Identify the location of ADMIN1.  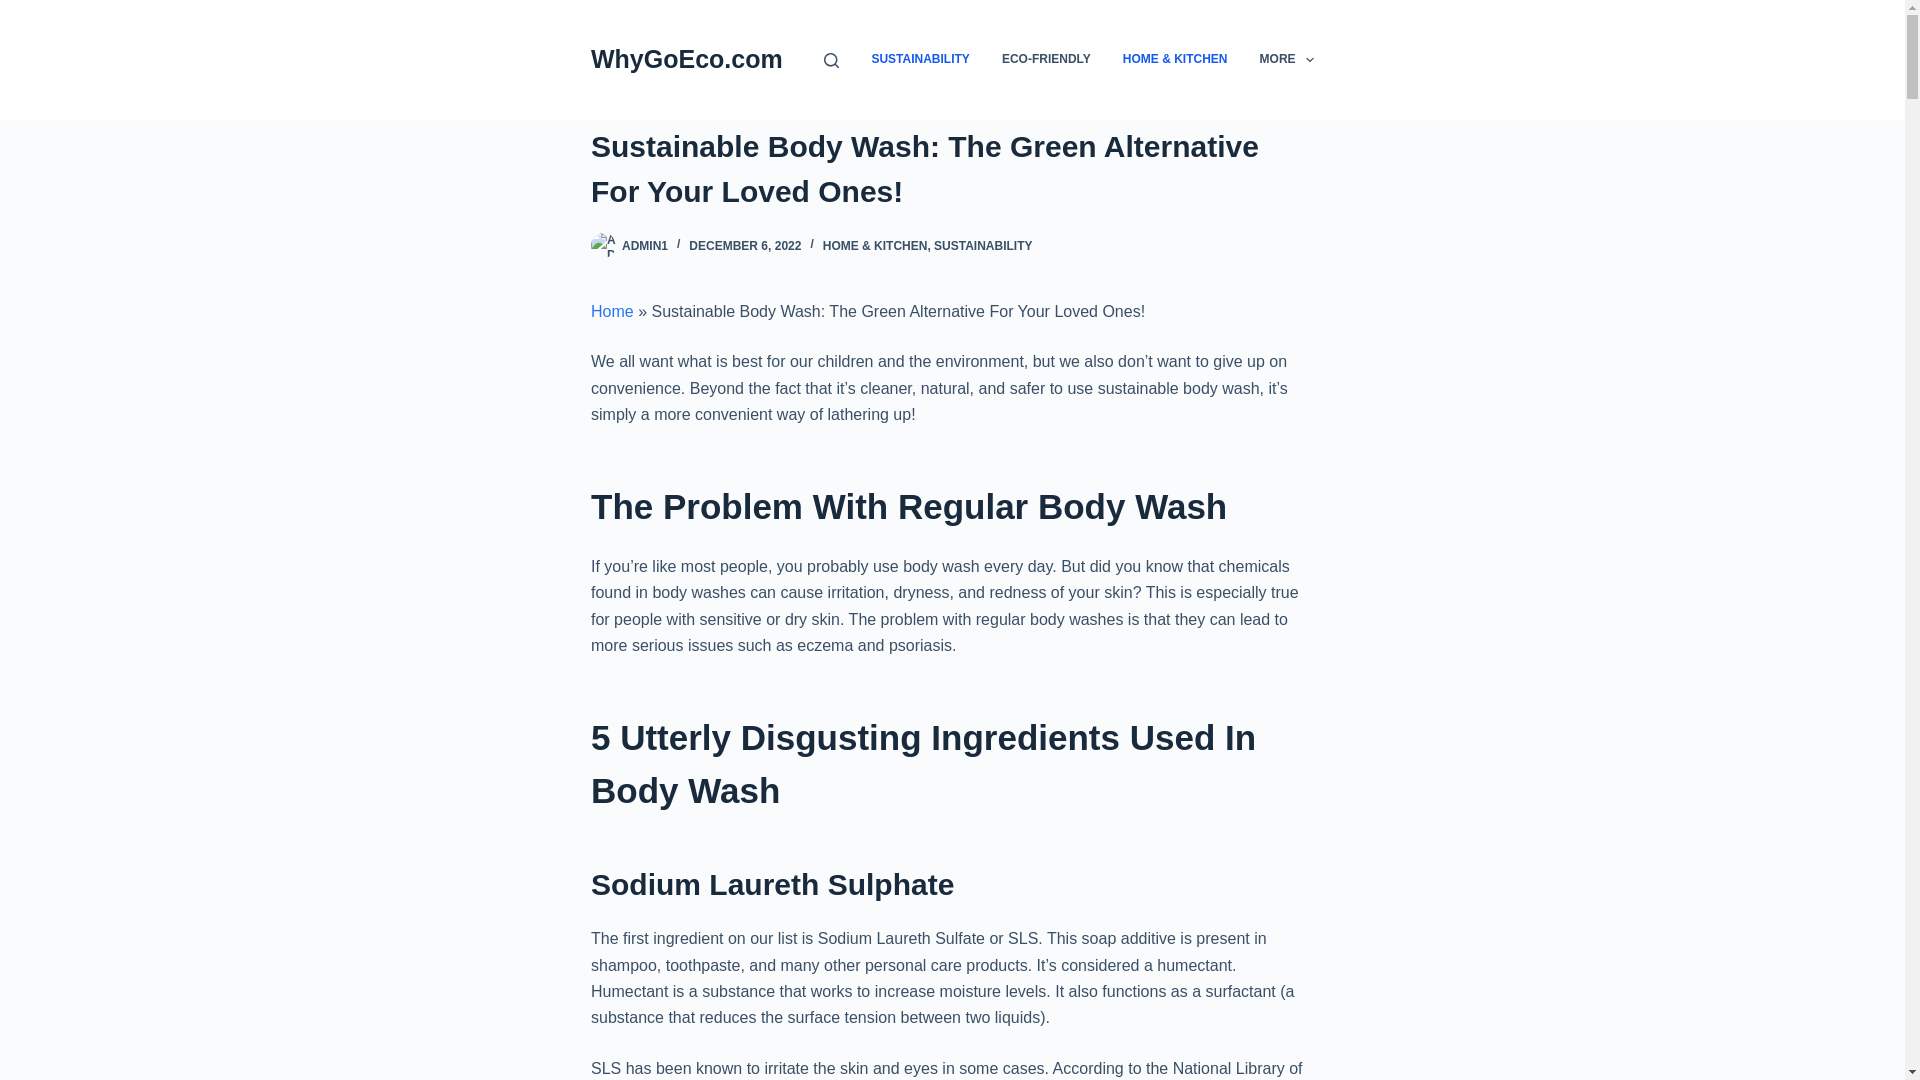
(645, 245).